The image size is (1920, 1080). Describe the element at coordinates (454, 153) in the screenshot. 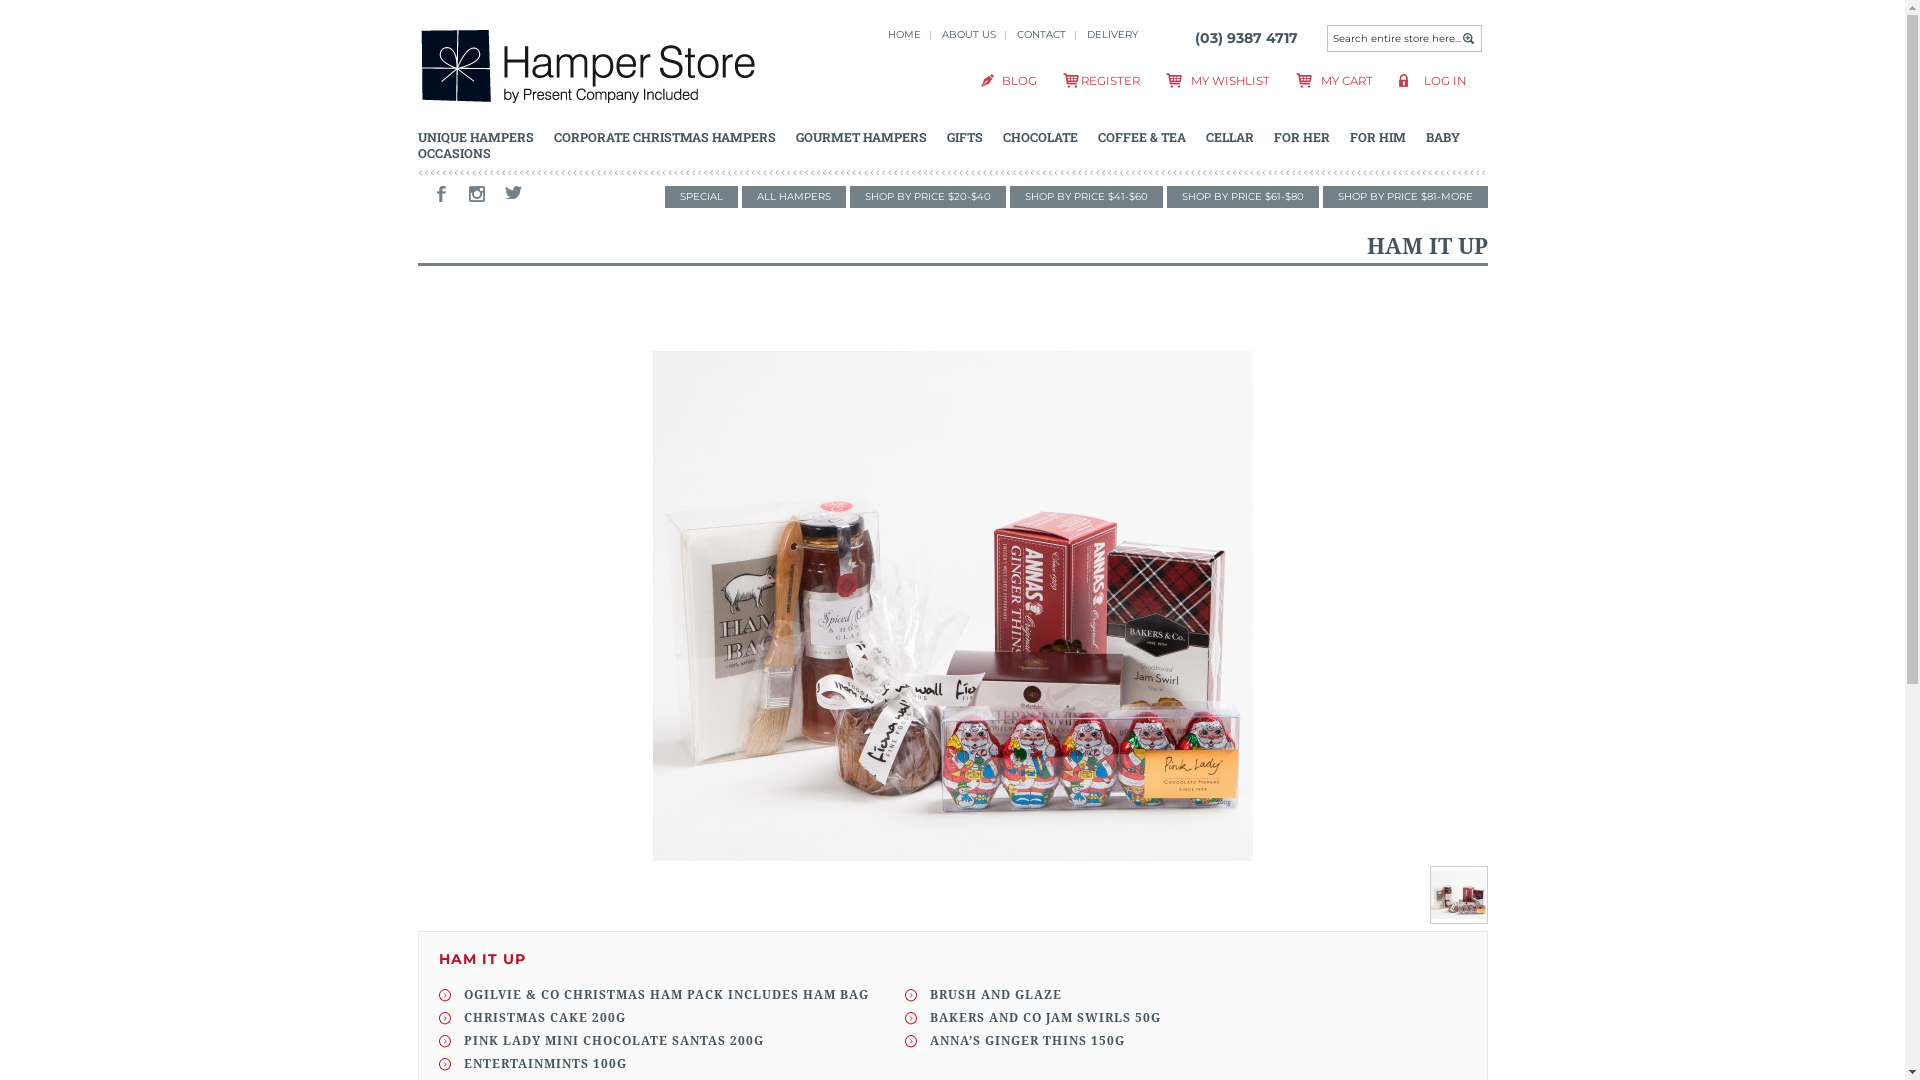

I see `OCCASIONS` at that location.